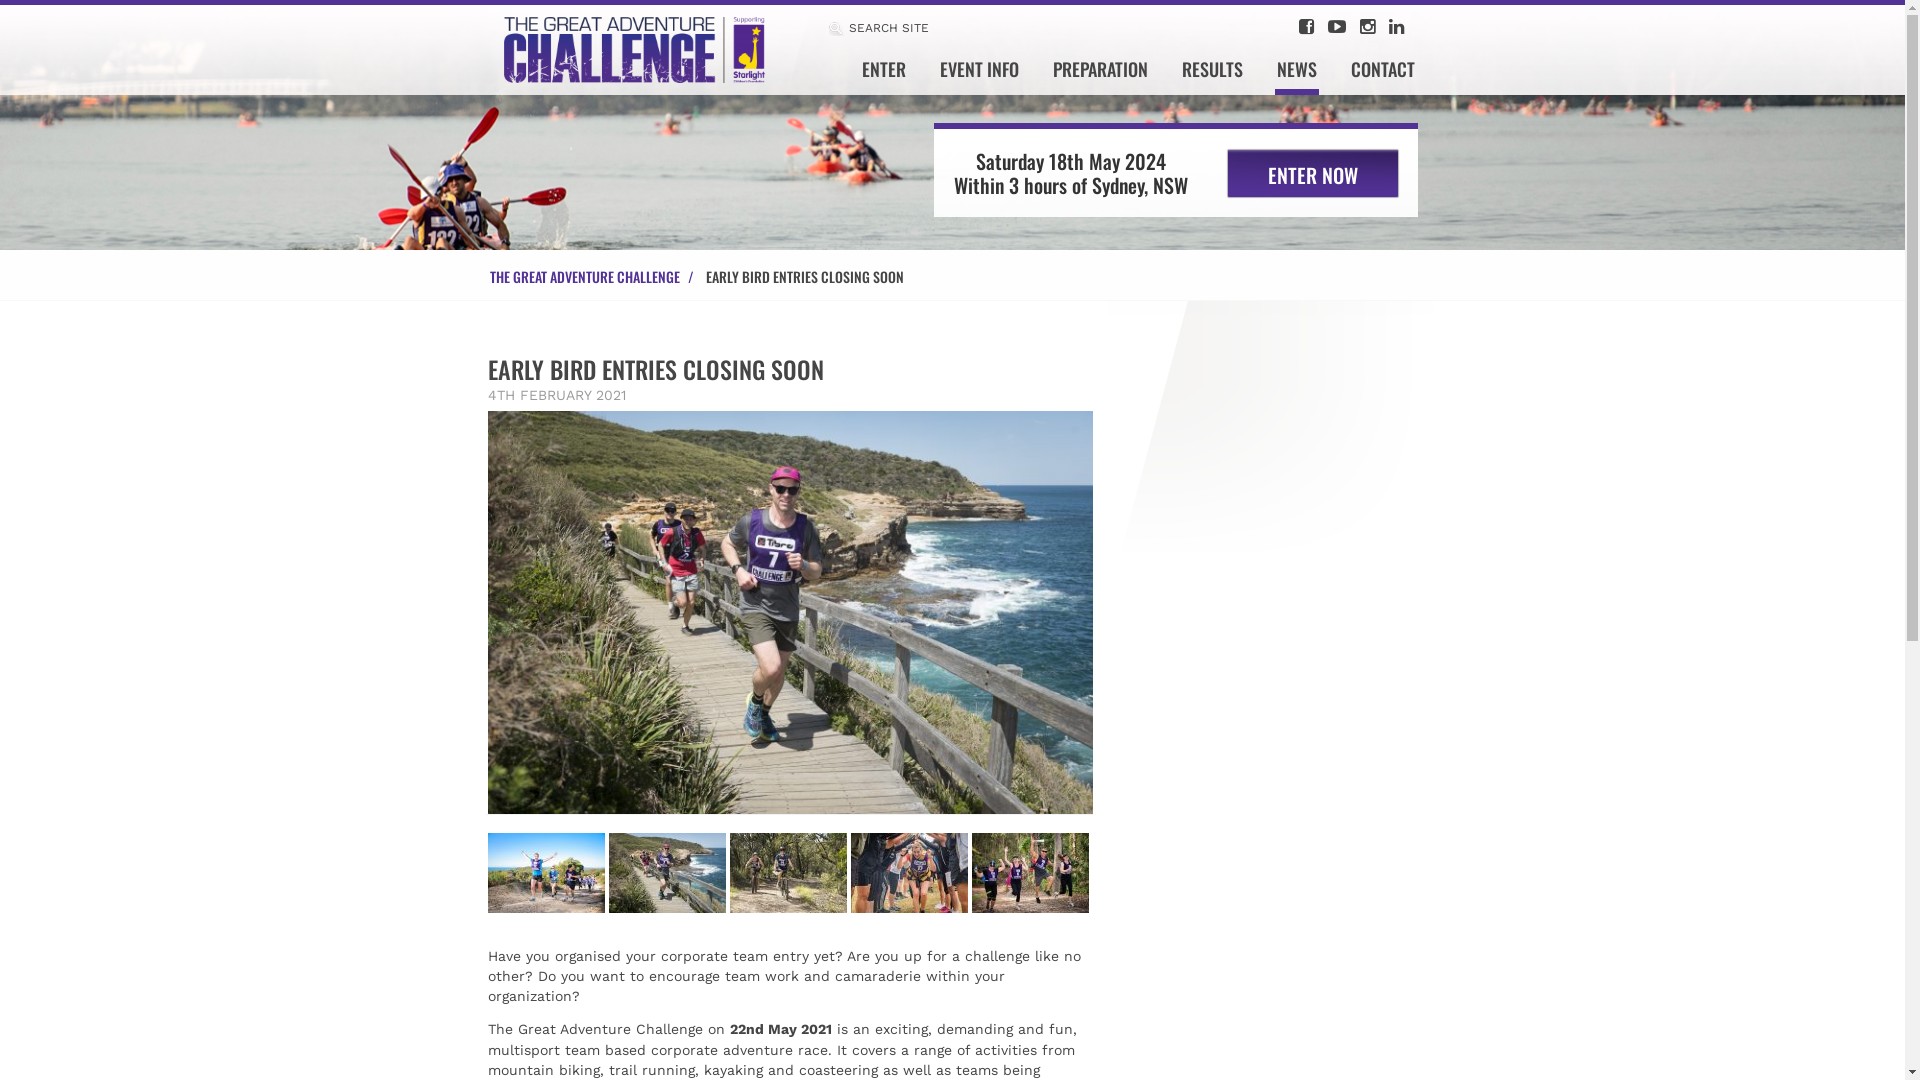  Describe the element at coordinates (1212, 76) in the screenshot. I see `RESULTS` at that location.